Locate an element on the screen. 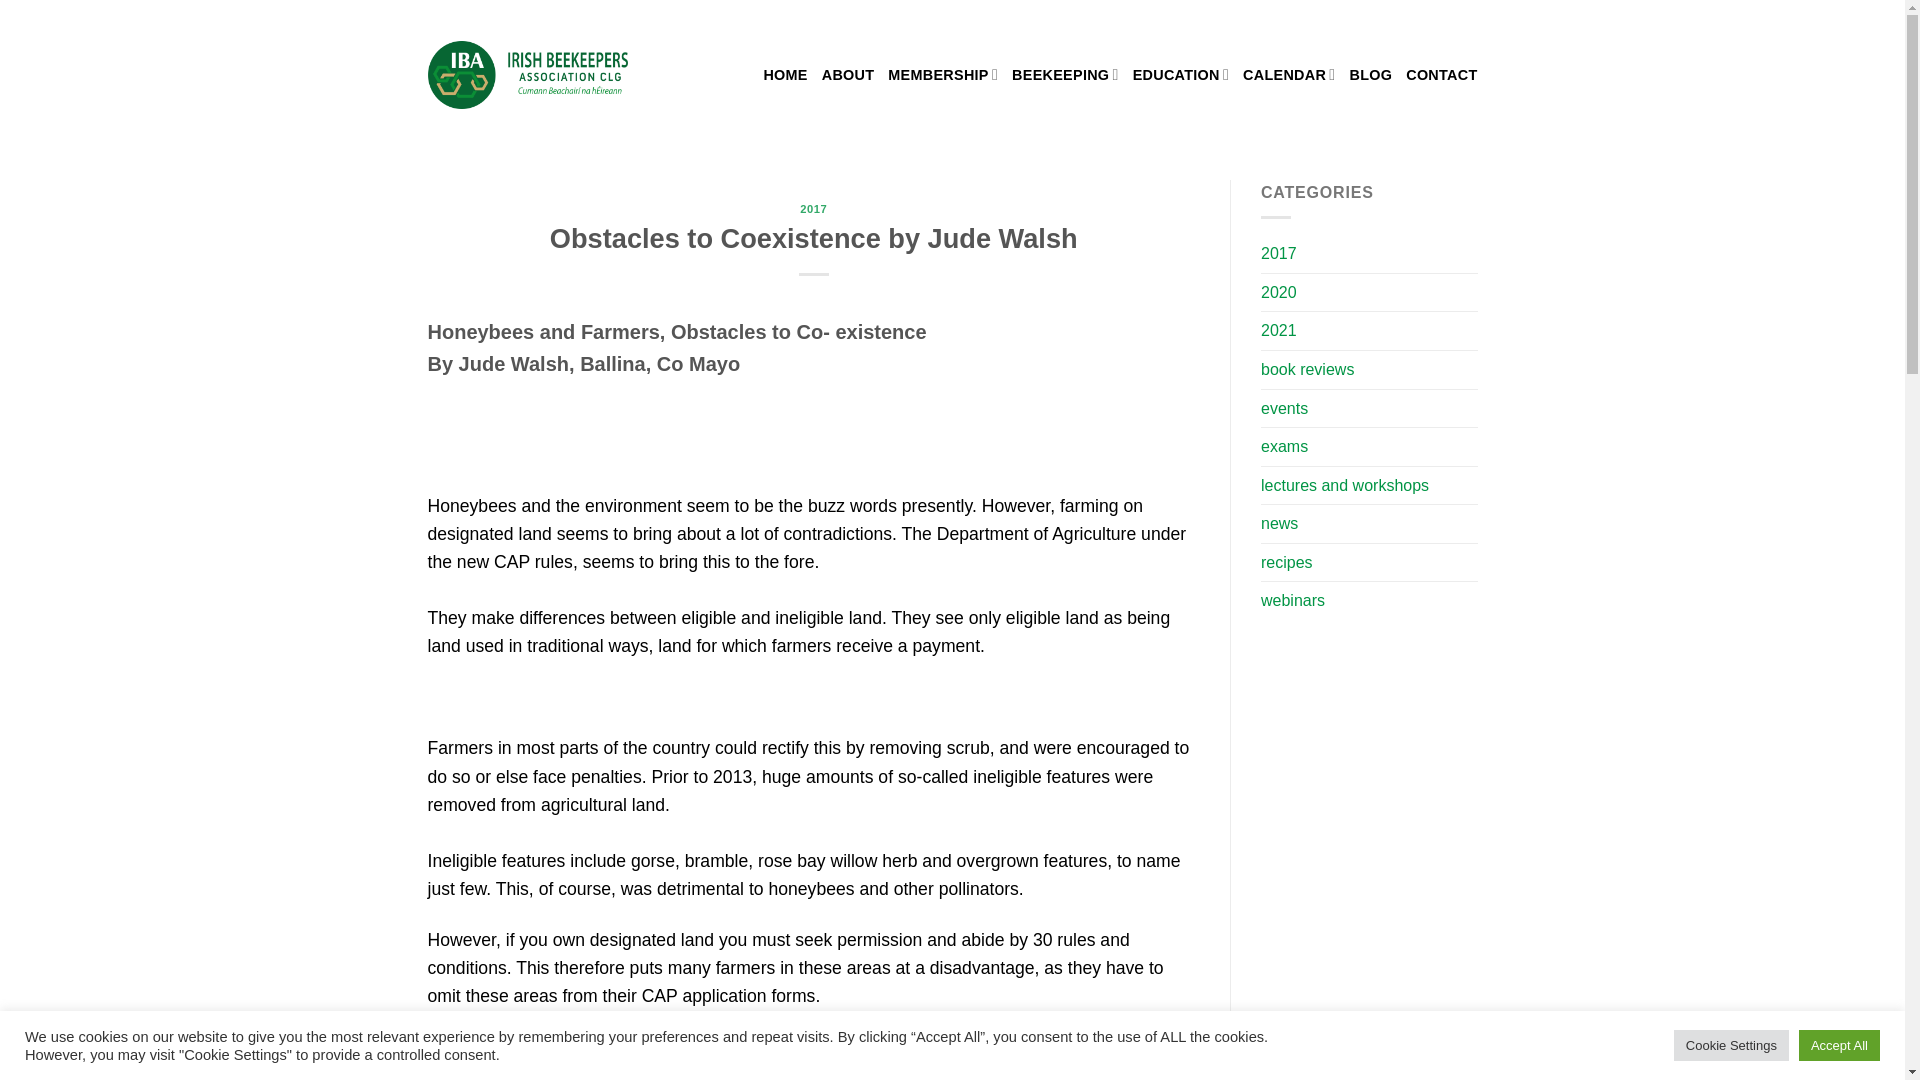  2017 is located at coordinates (1279, 254).